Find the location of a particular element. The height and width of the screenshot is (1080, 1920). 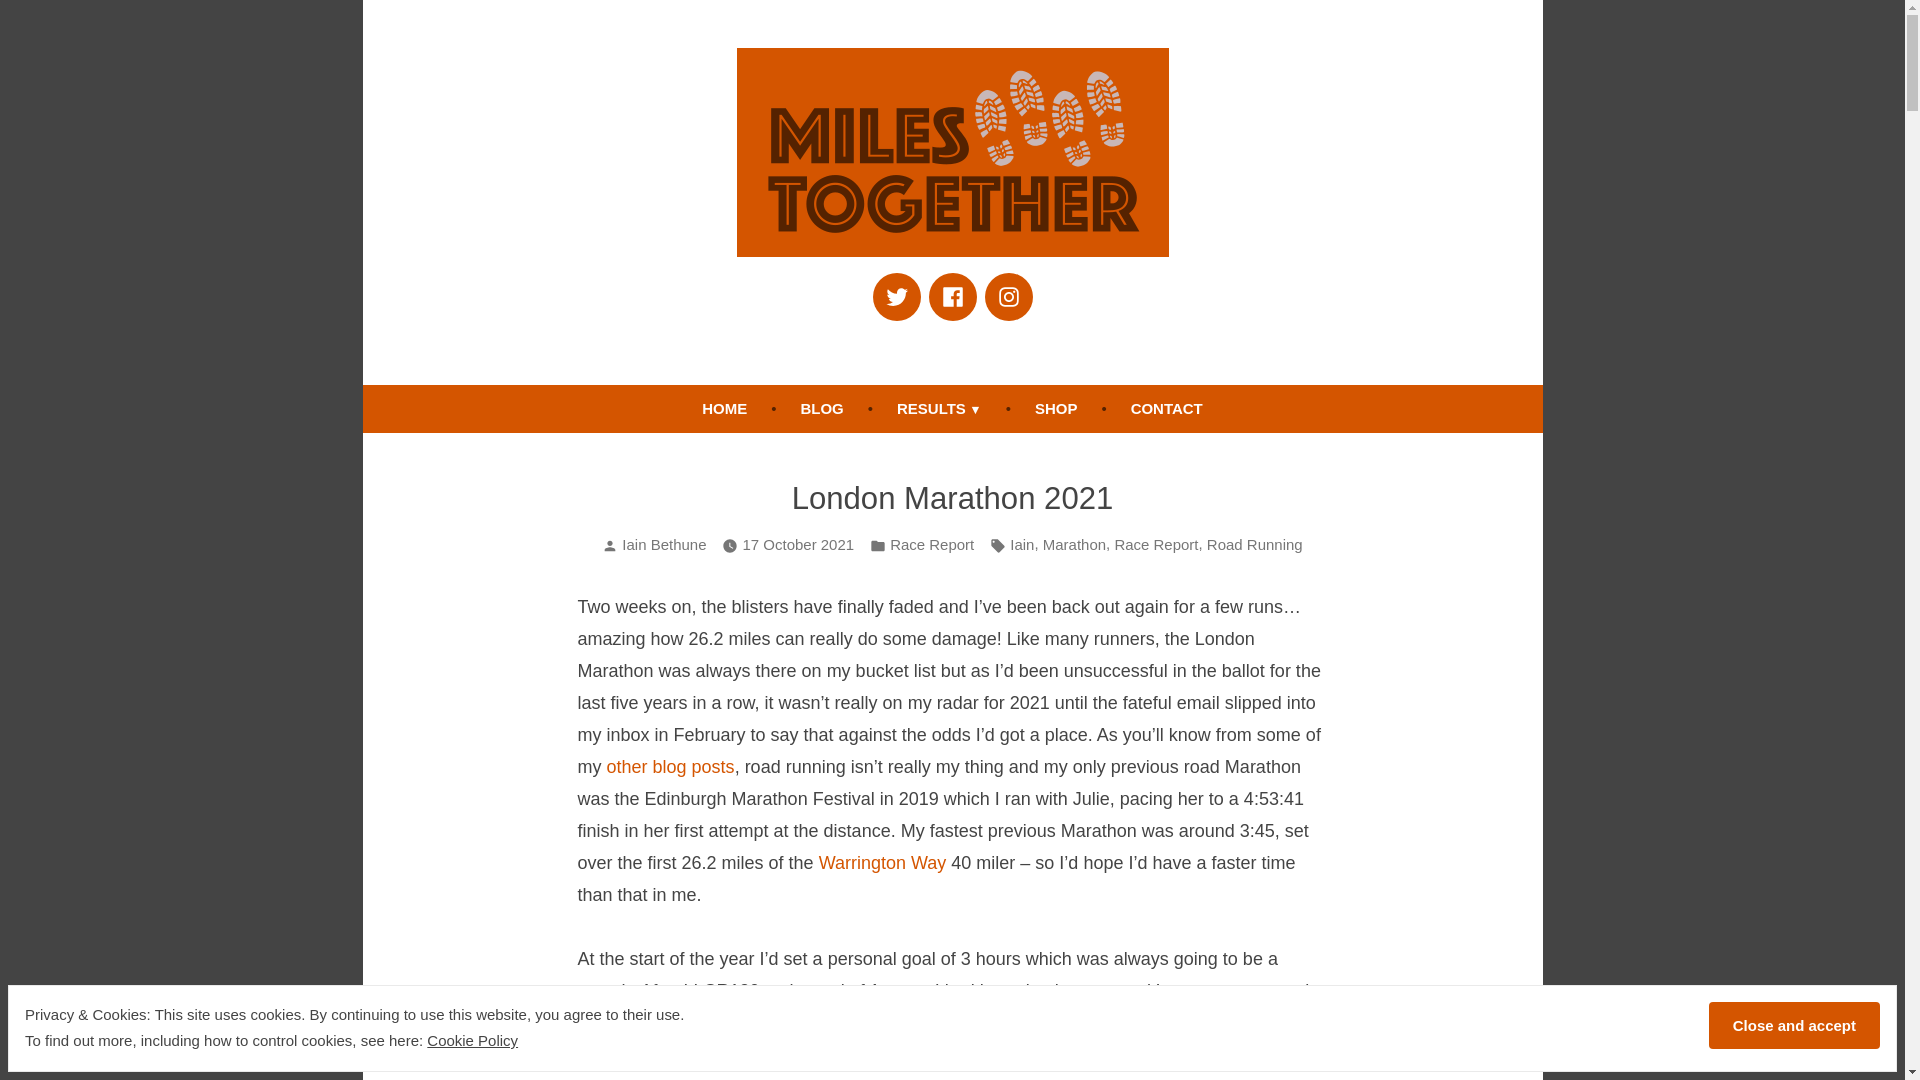

RESULTS is located at coordinates (940, 408).